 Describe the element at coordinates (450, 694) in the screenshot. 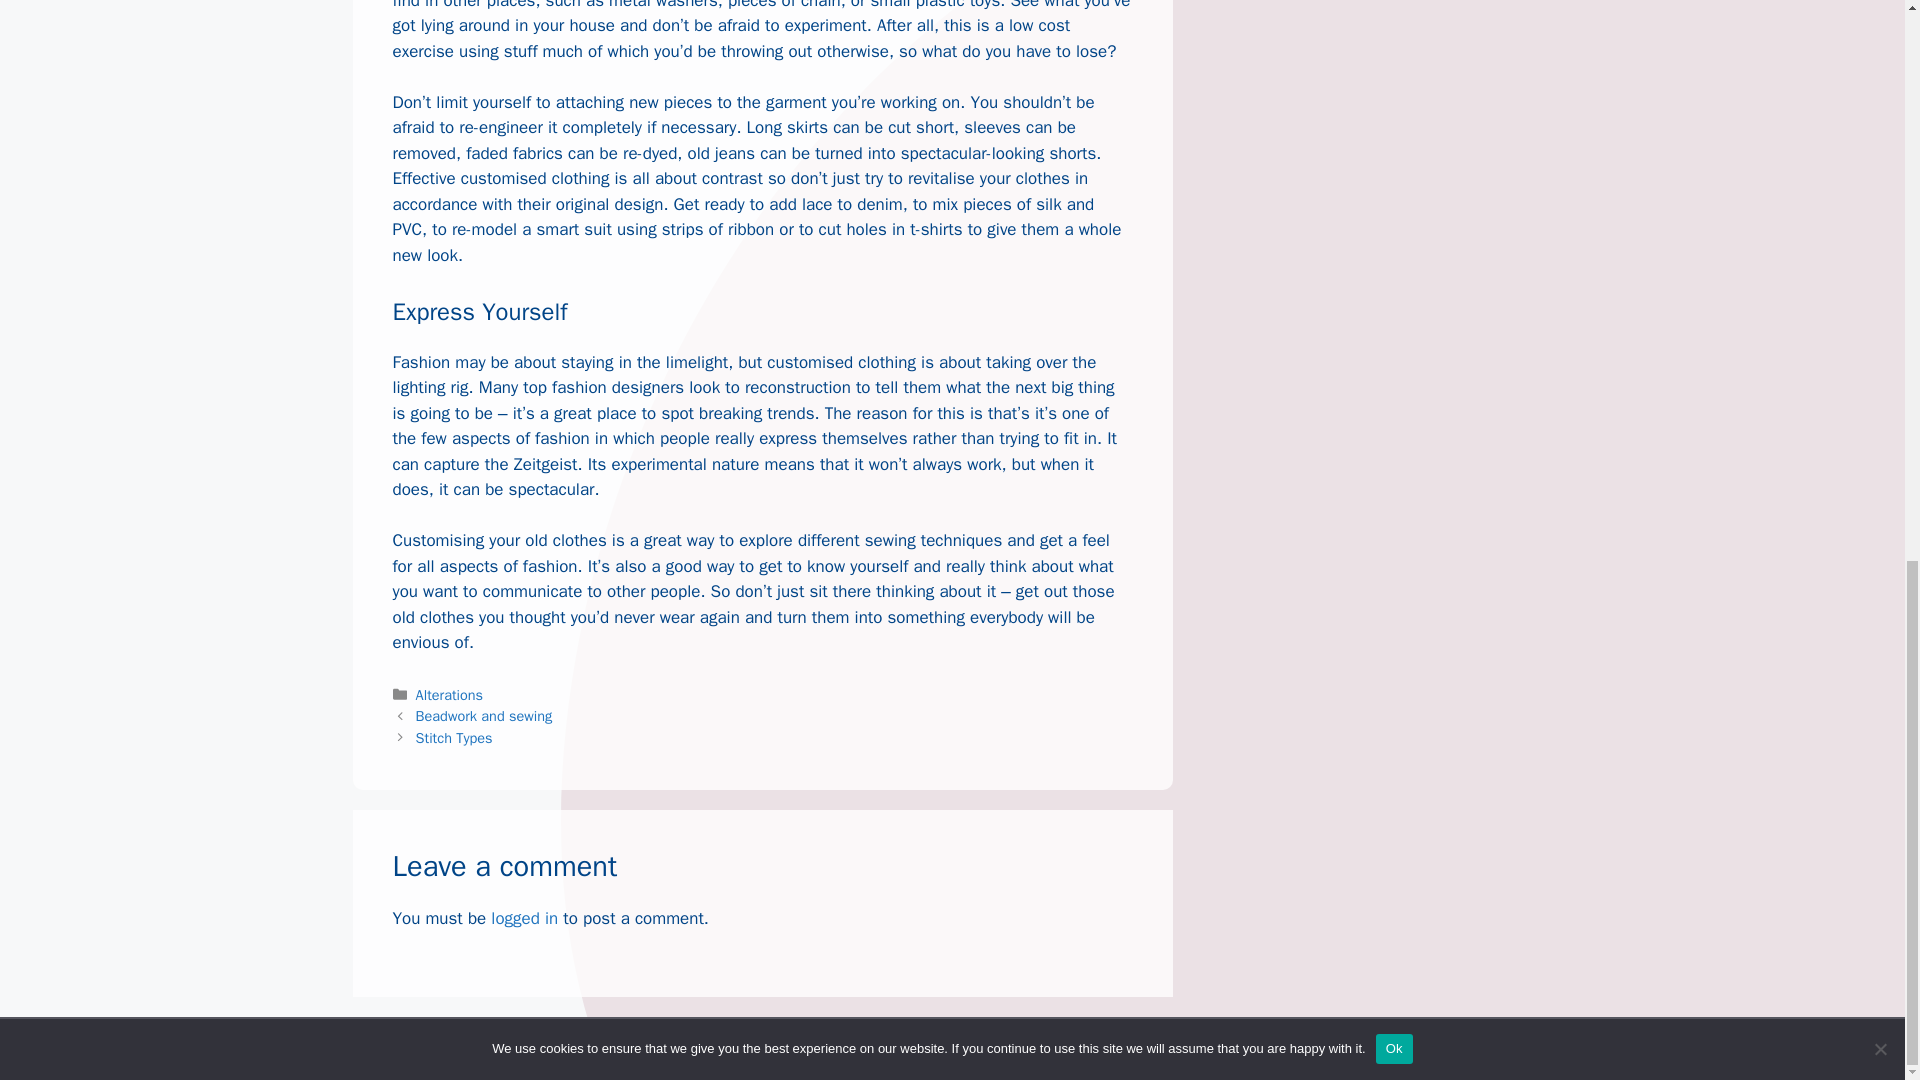

I see `Alterations` at that location.